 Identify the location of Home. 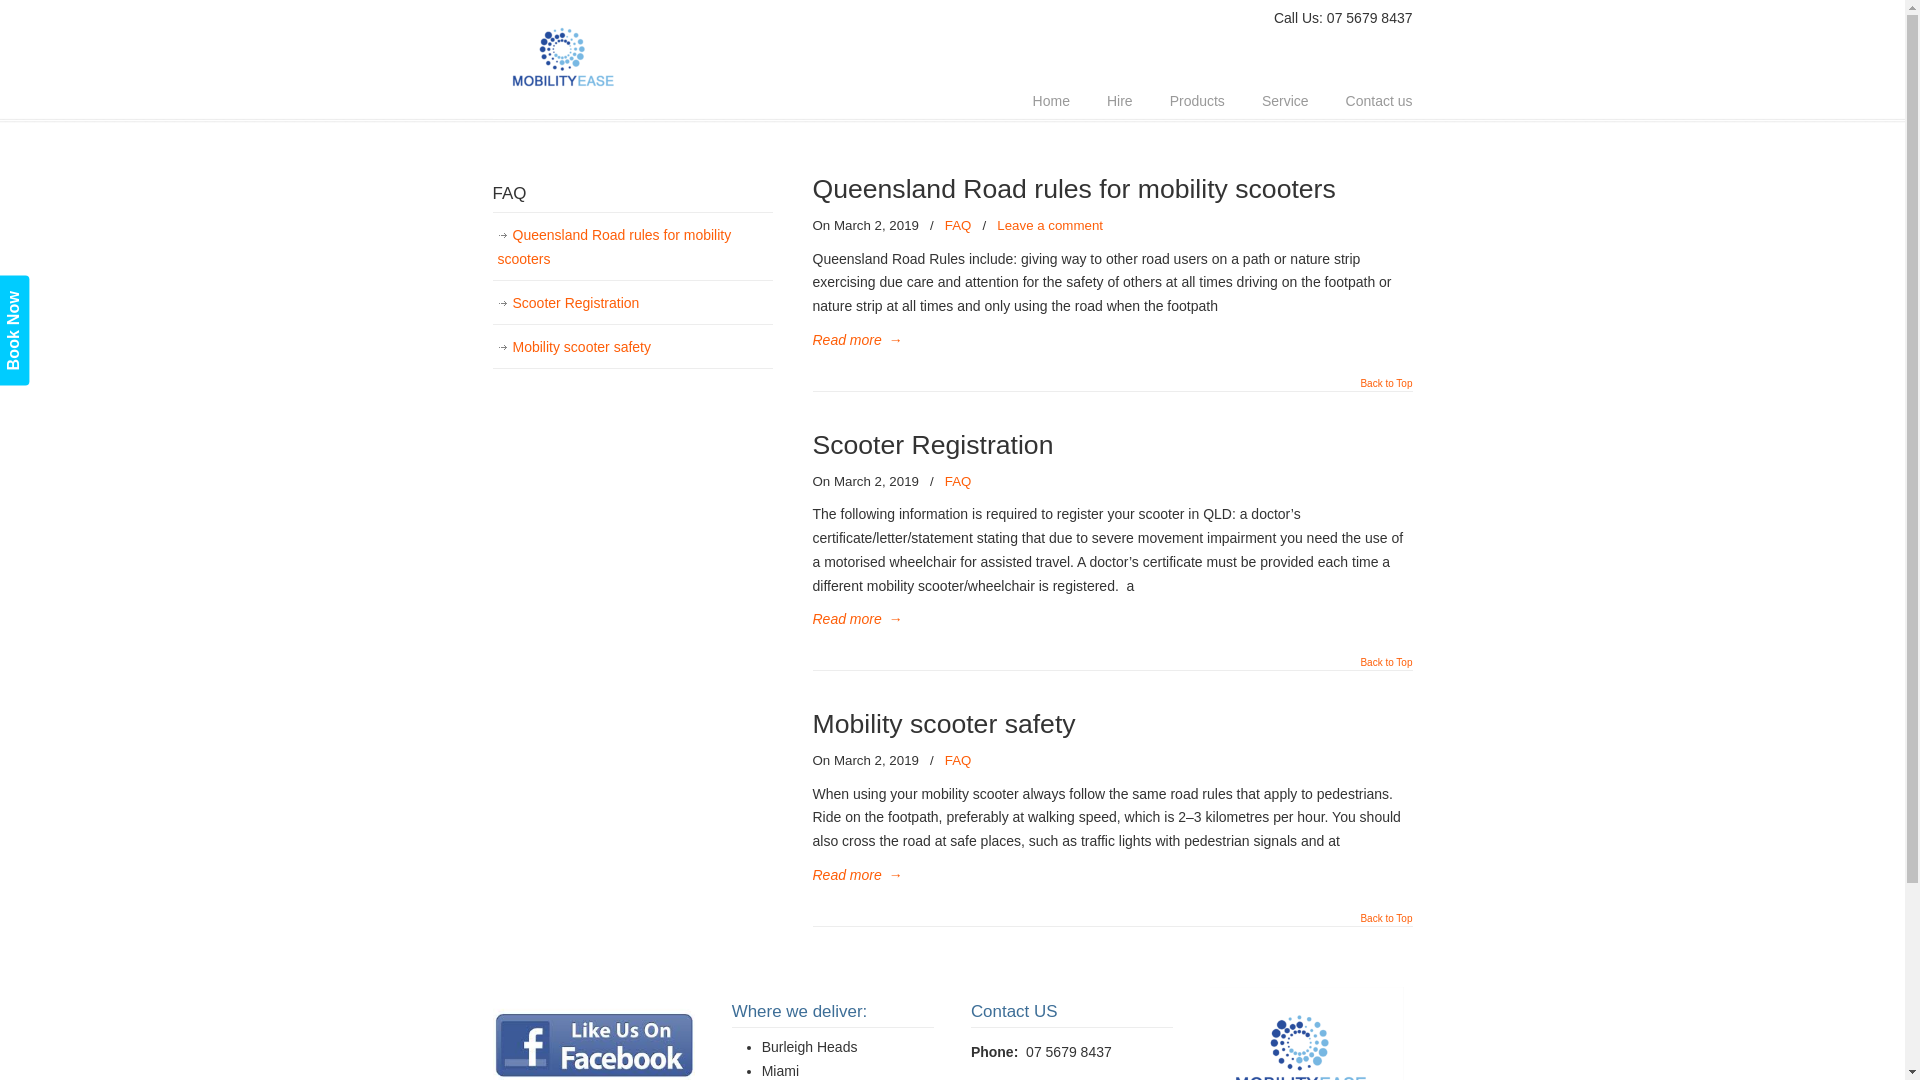
(1052, 101).